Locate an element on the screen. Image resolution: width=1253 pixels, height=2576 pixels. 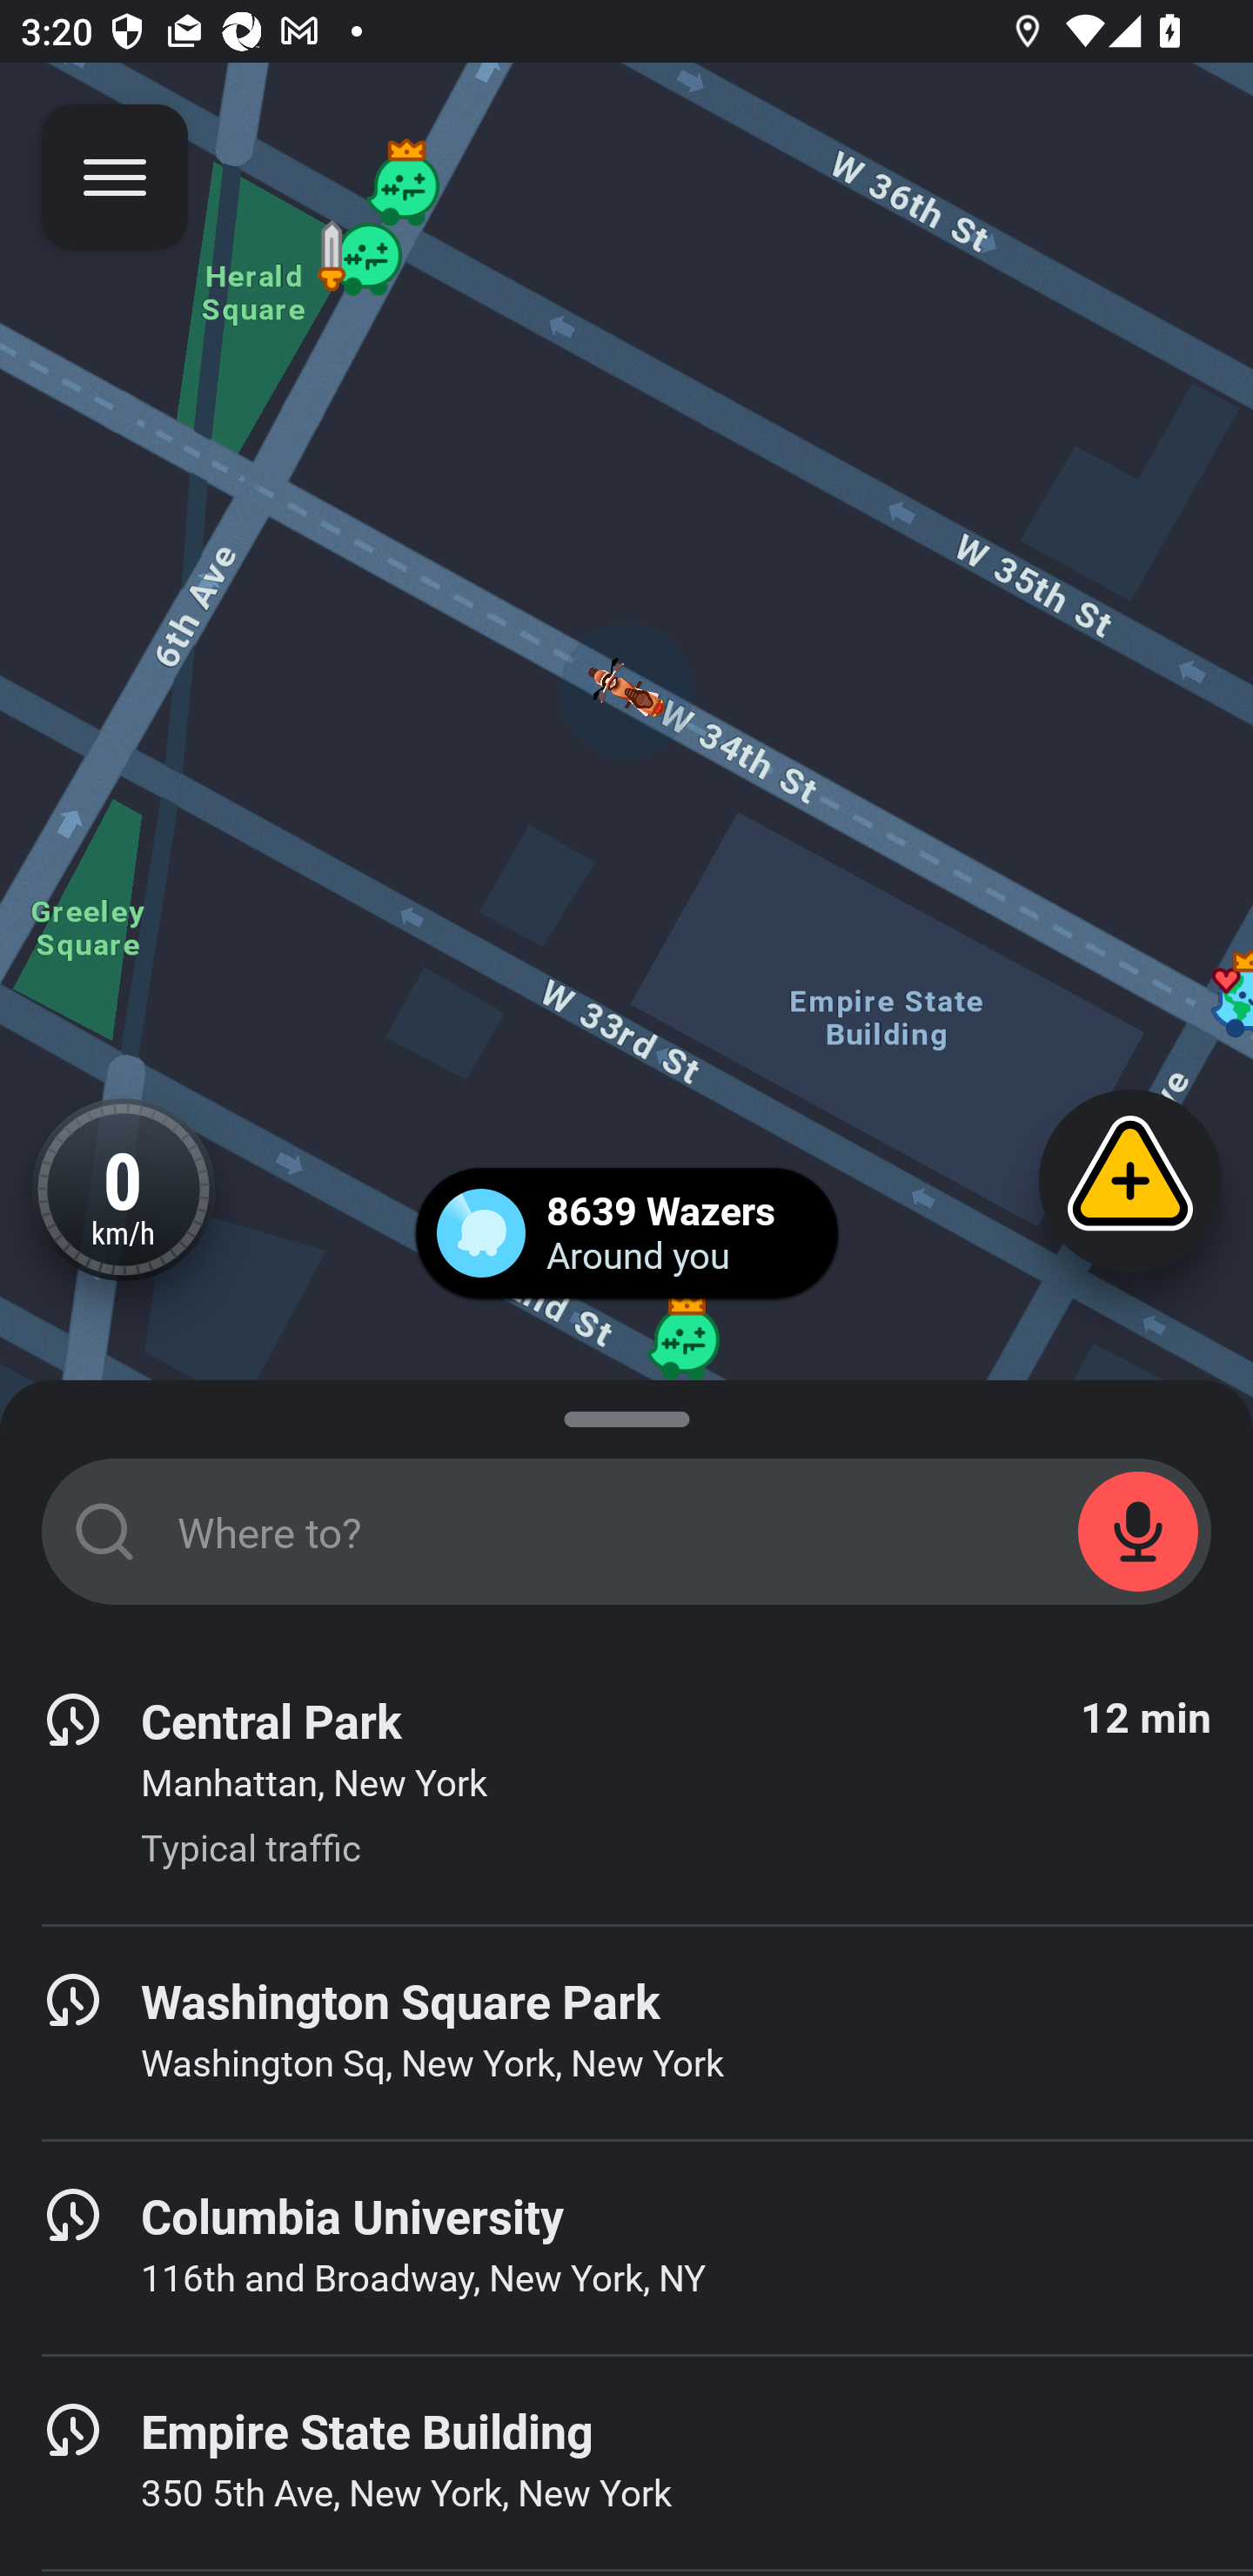
SUGGESTIONS_SHEET_DRAG_HANDLE is located at coordinates (626, 1413).